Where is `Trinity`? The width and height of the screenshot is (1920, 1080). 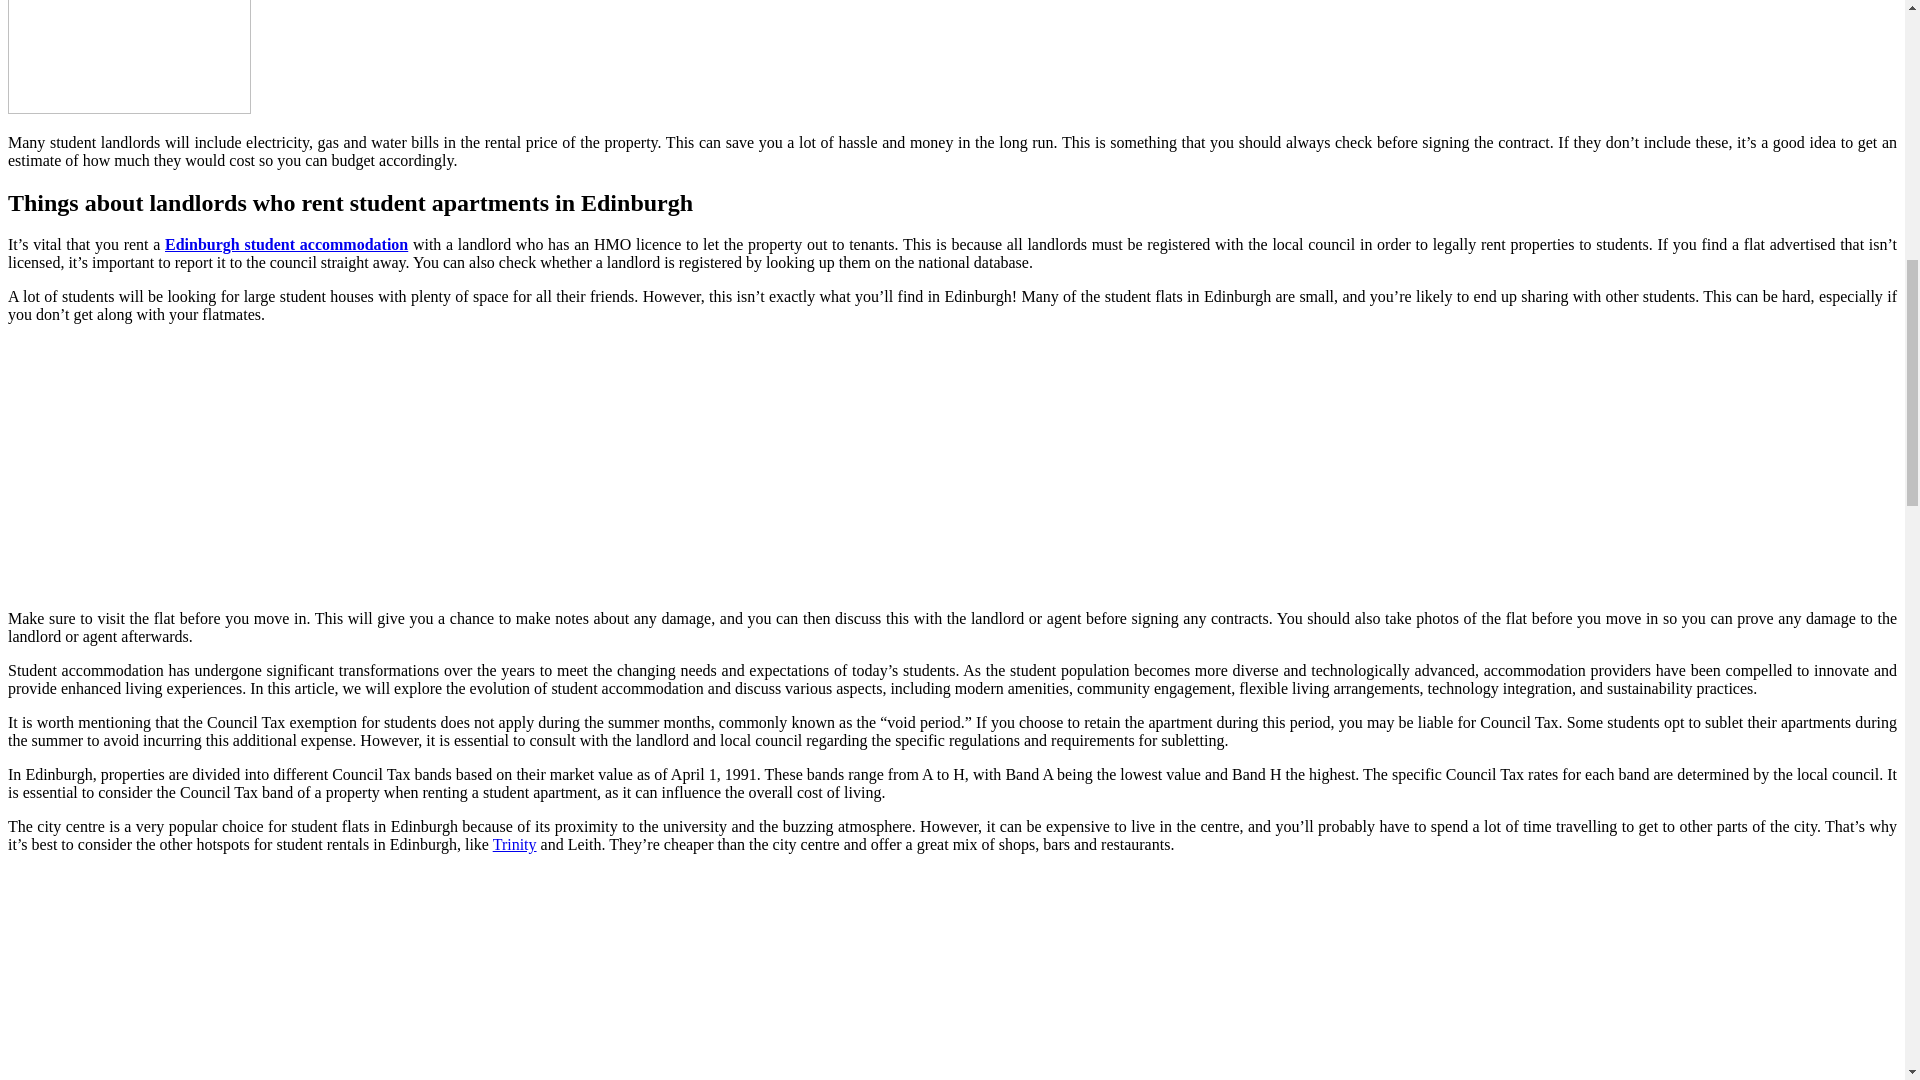
Trinity is located at coordinates (515, 844).